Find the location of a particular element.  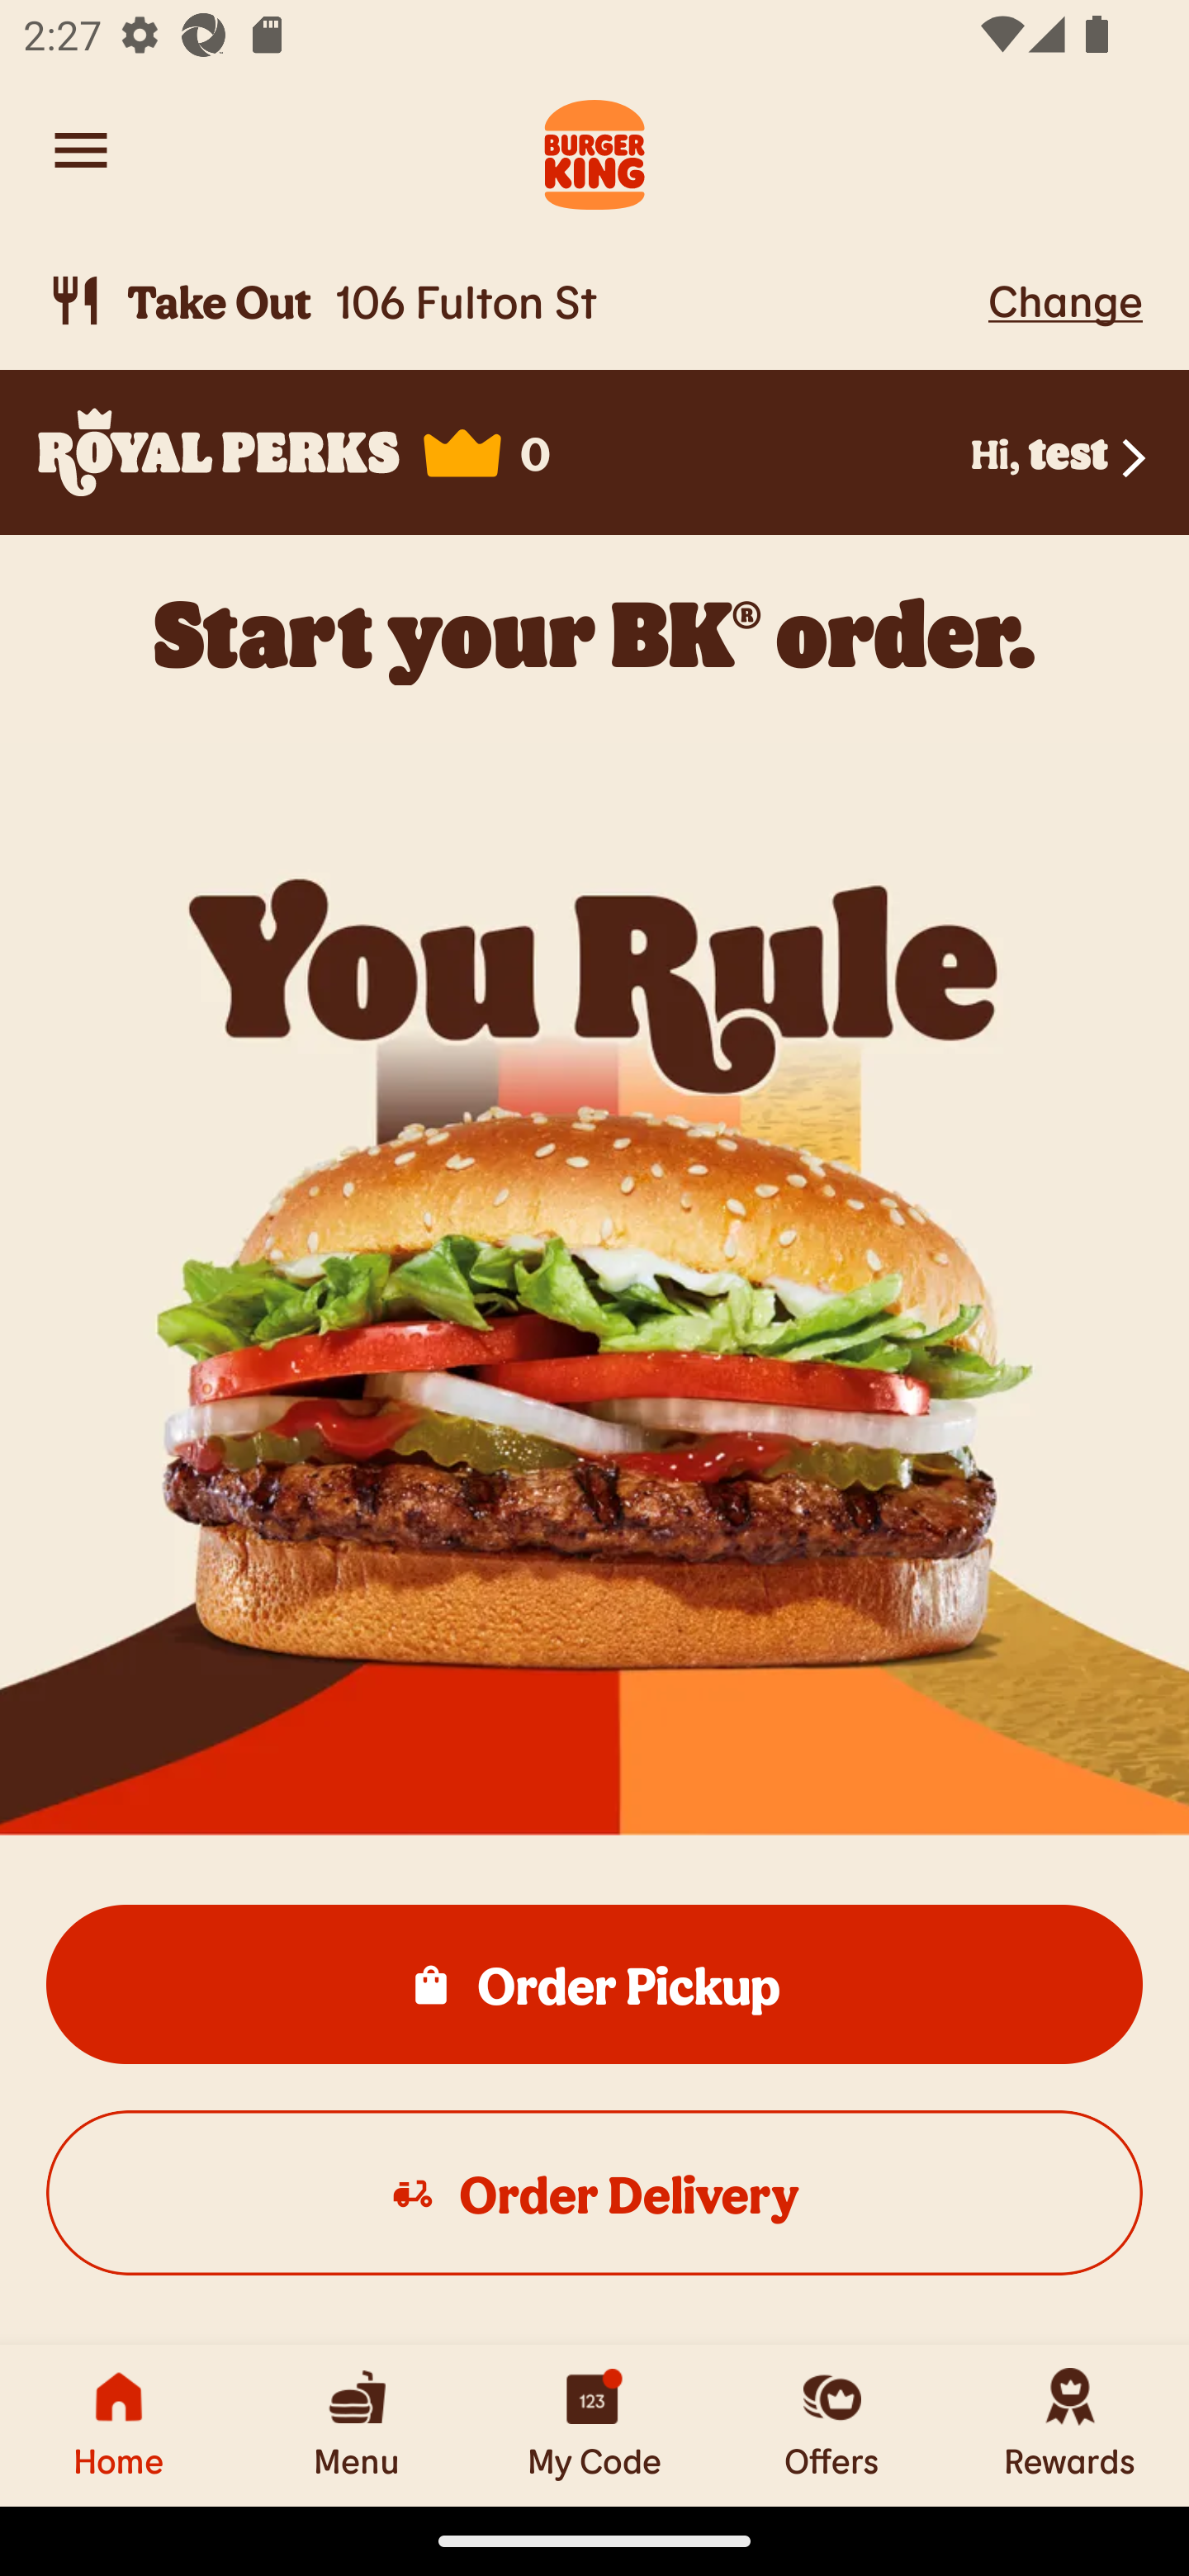

Take Out, 106 Fulton St  Take Out 106 Fulton St is located at coordinates (512, 301).